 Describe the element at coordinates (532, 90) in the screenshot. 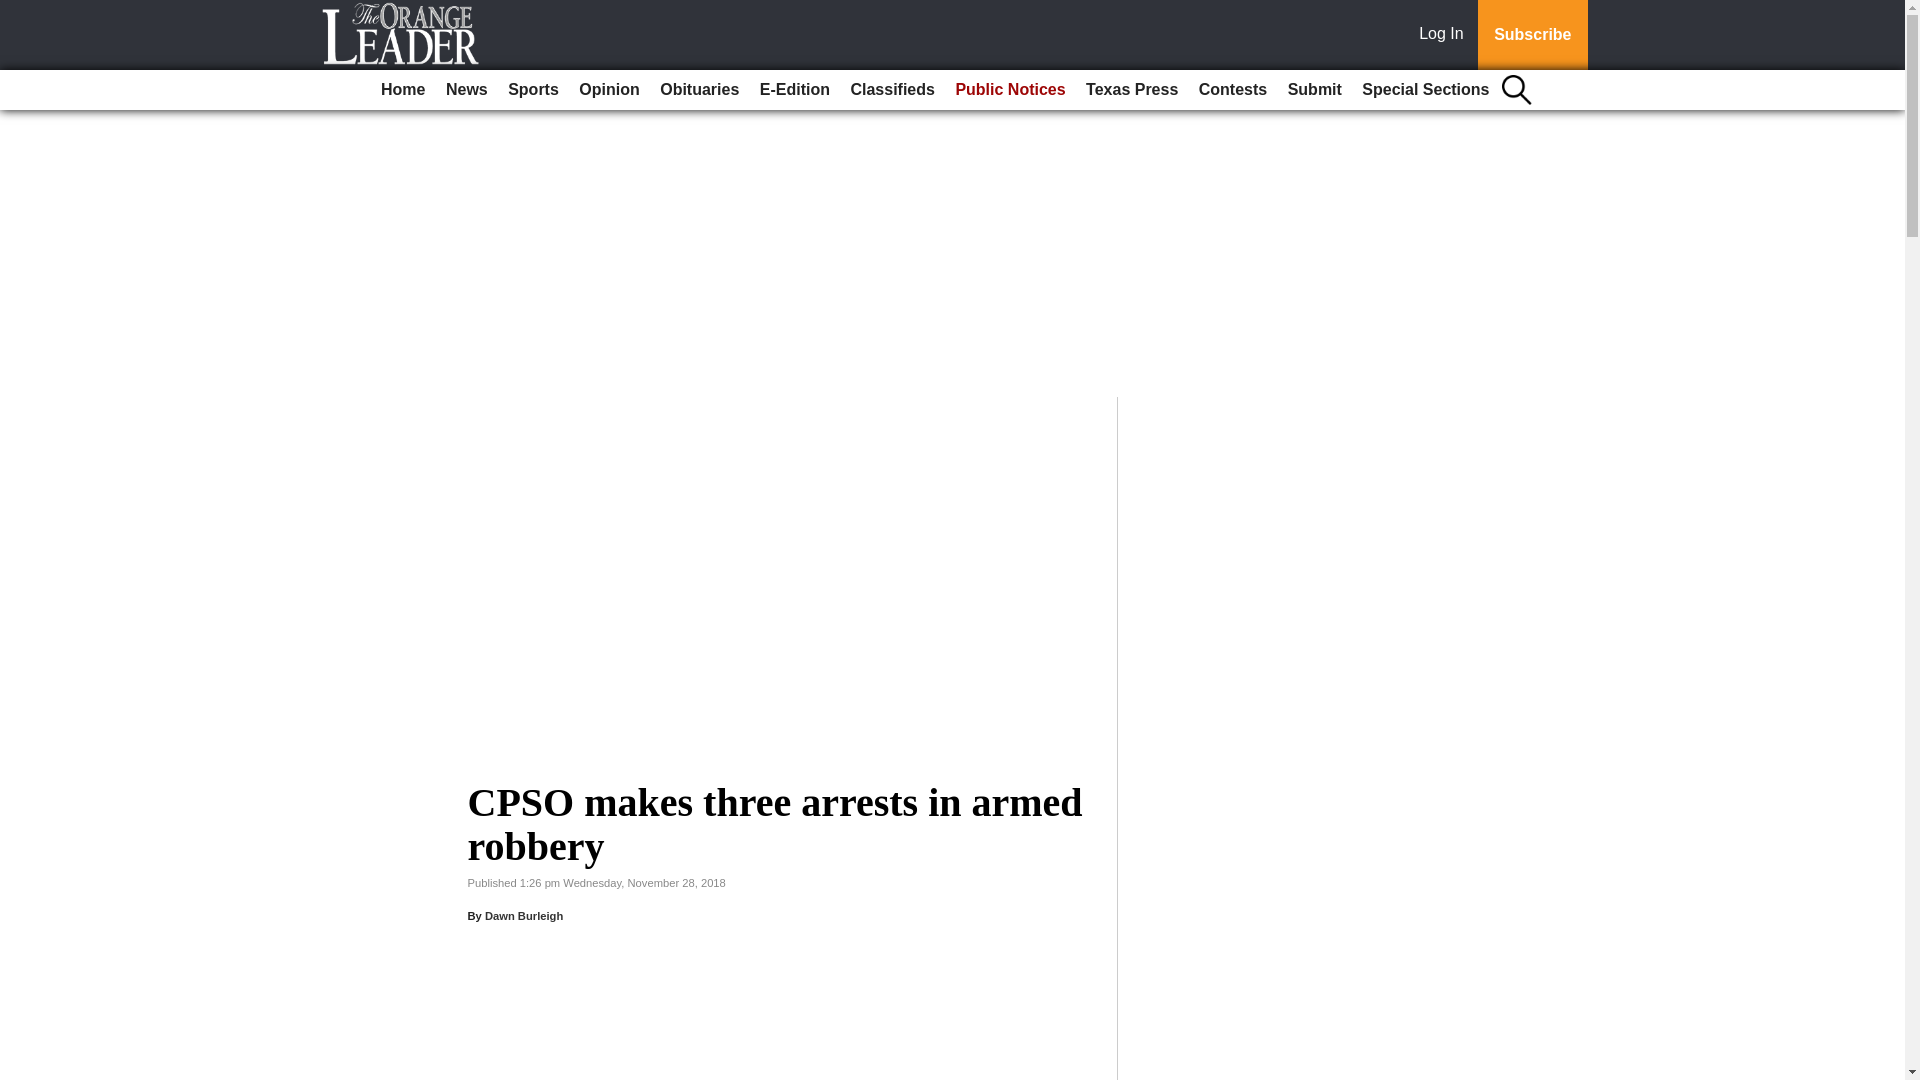

I see `Sports` at that location.